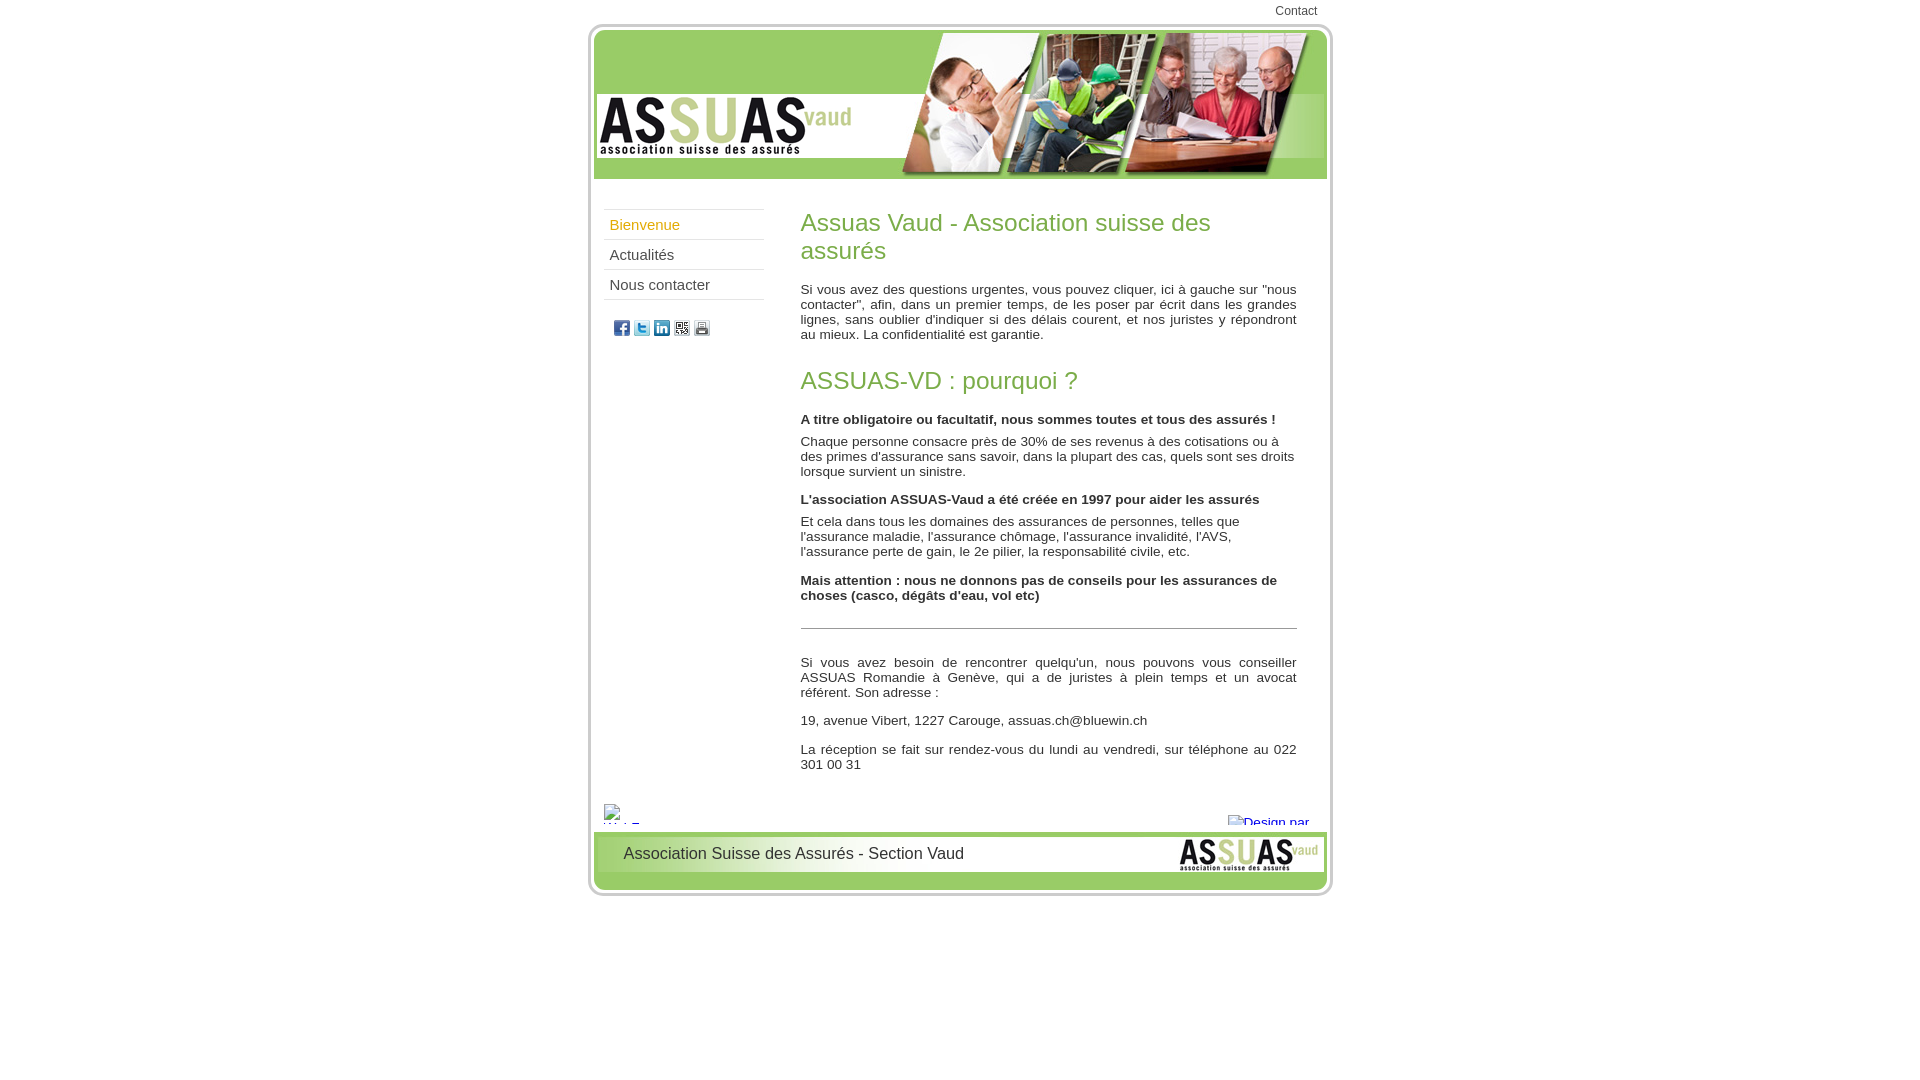 The image size is (1920, 1080). I want to click on Version imprimable, so click(702, 328).